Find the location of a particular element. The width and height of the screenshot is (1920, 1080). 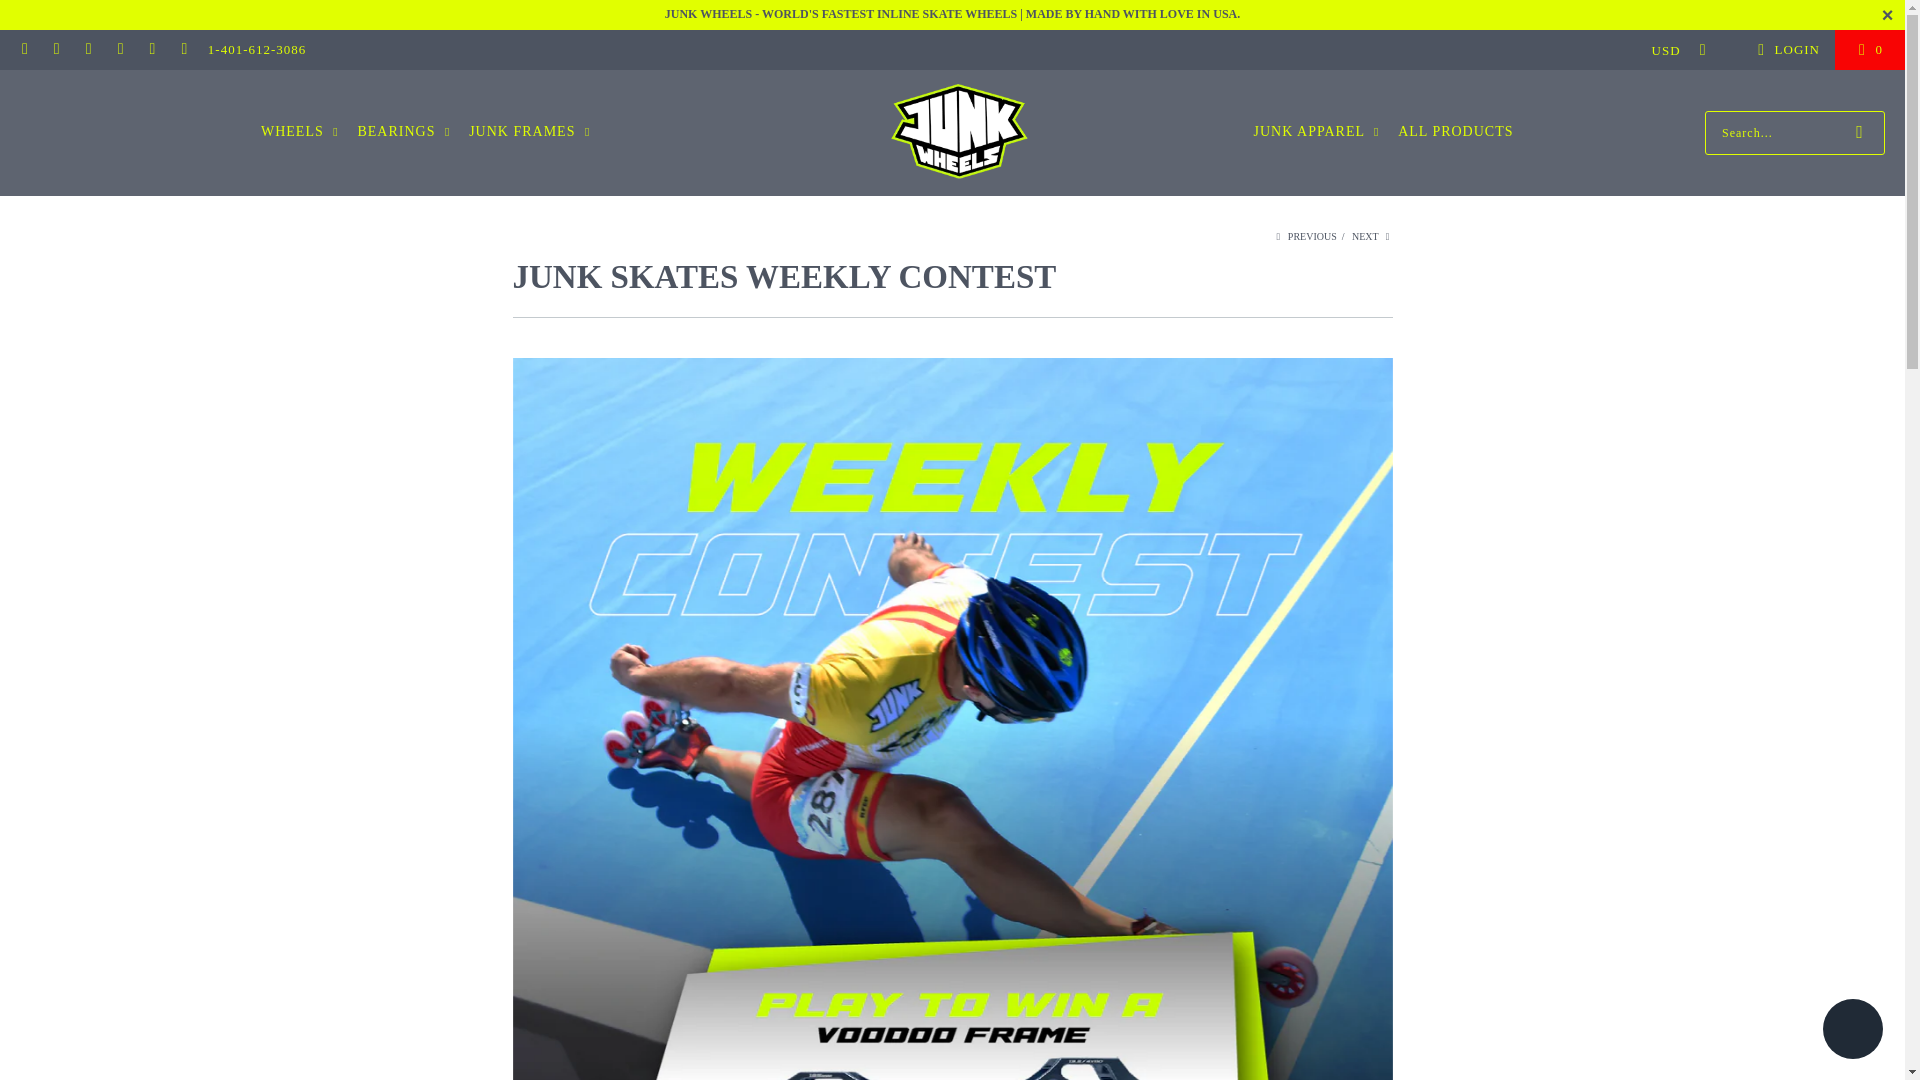

Junk Wheels on Facebook is located at coordinates (56, 50).